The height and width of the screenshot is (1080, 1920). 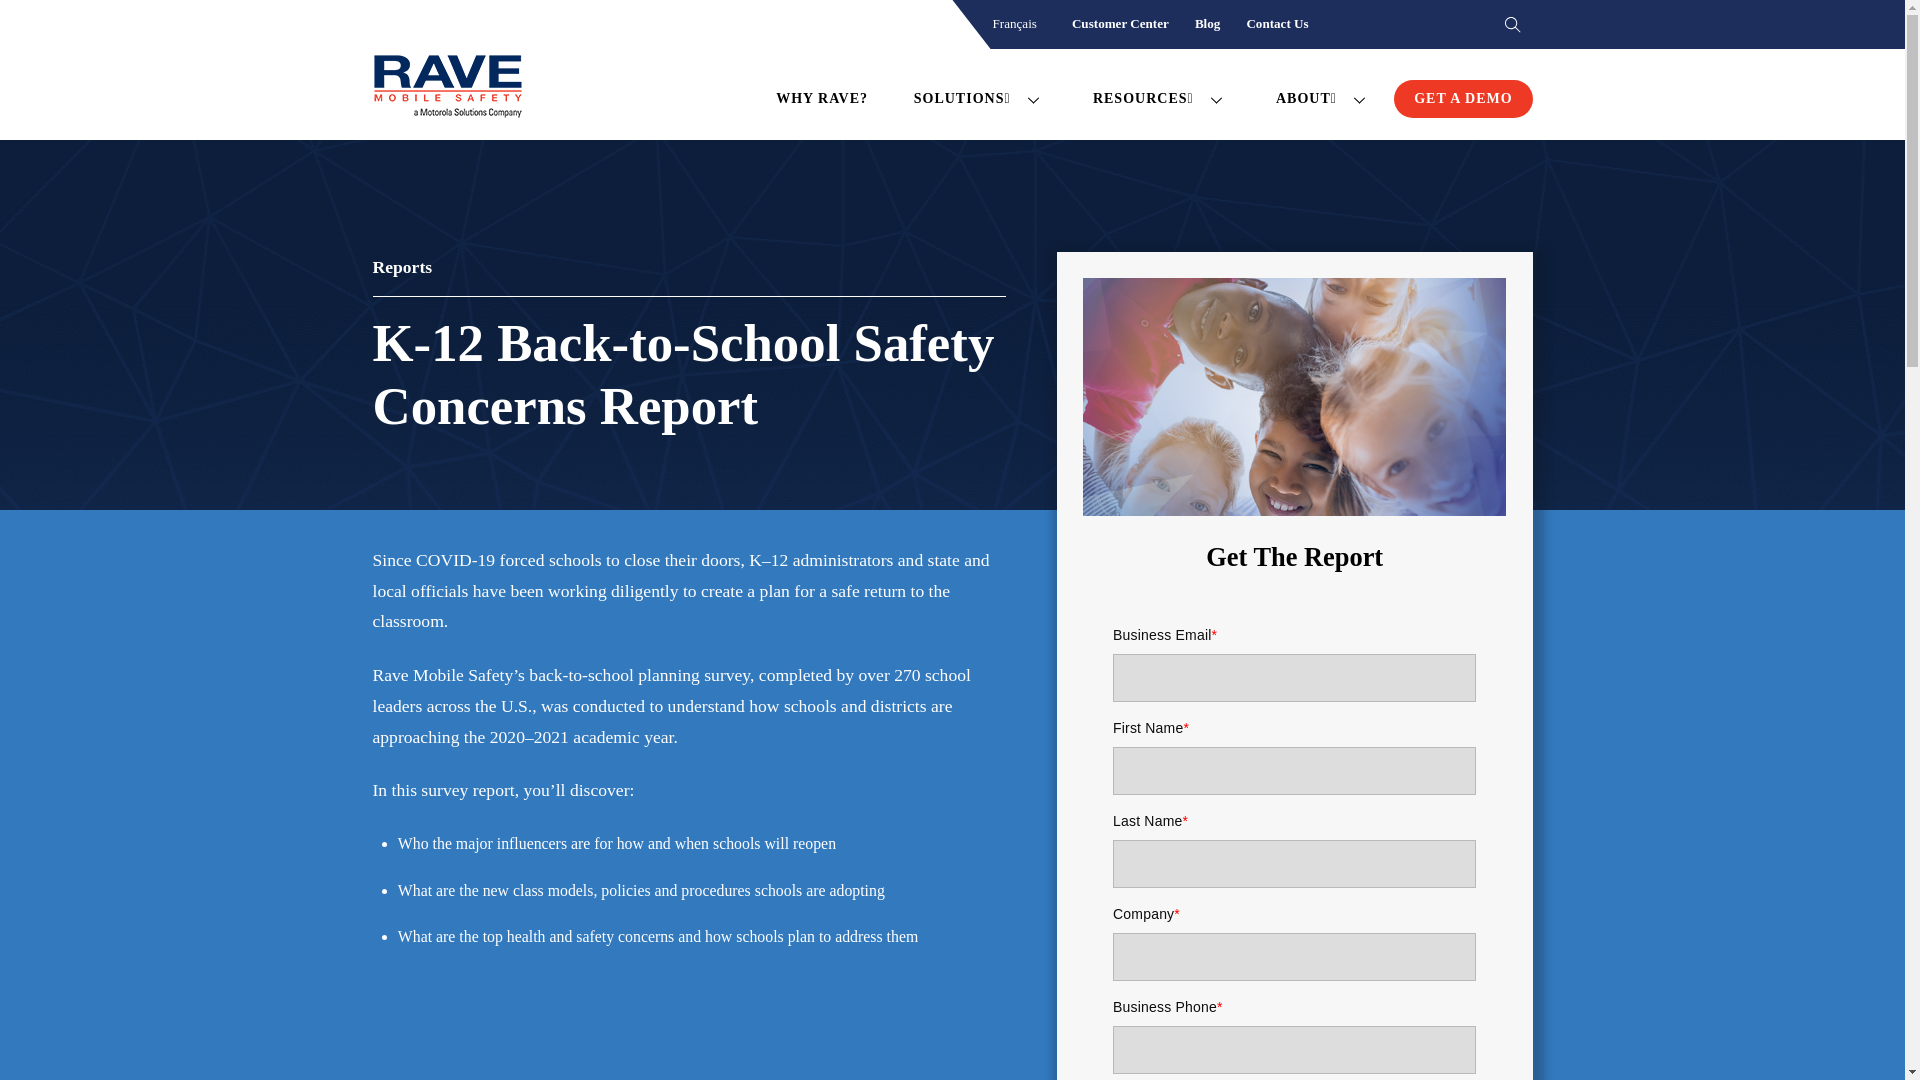 What do you see at coordinates (1505, 25) in the screenshot?
I see `Search` at bounding box center [1505, 25].